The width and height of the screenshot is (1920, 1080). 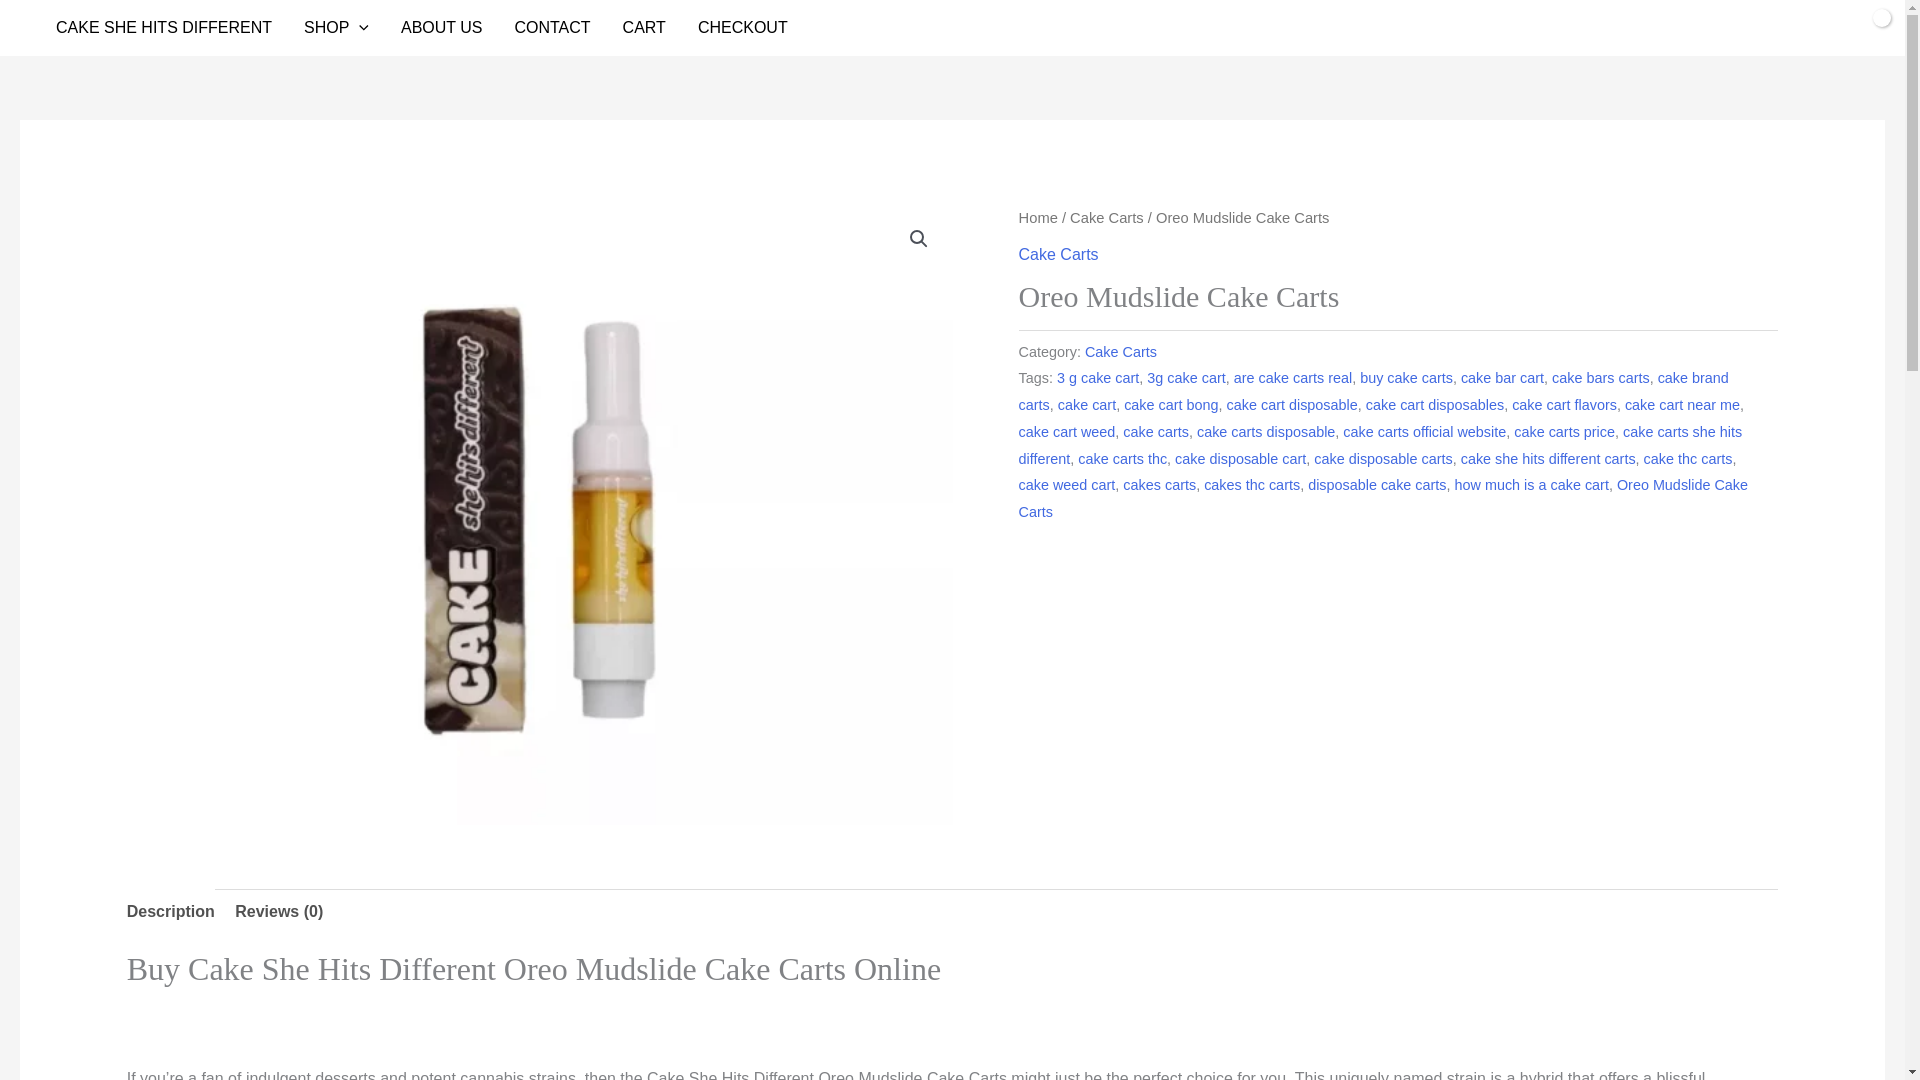 I want to click on CHECKOUT, so click(x=742, y=28).